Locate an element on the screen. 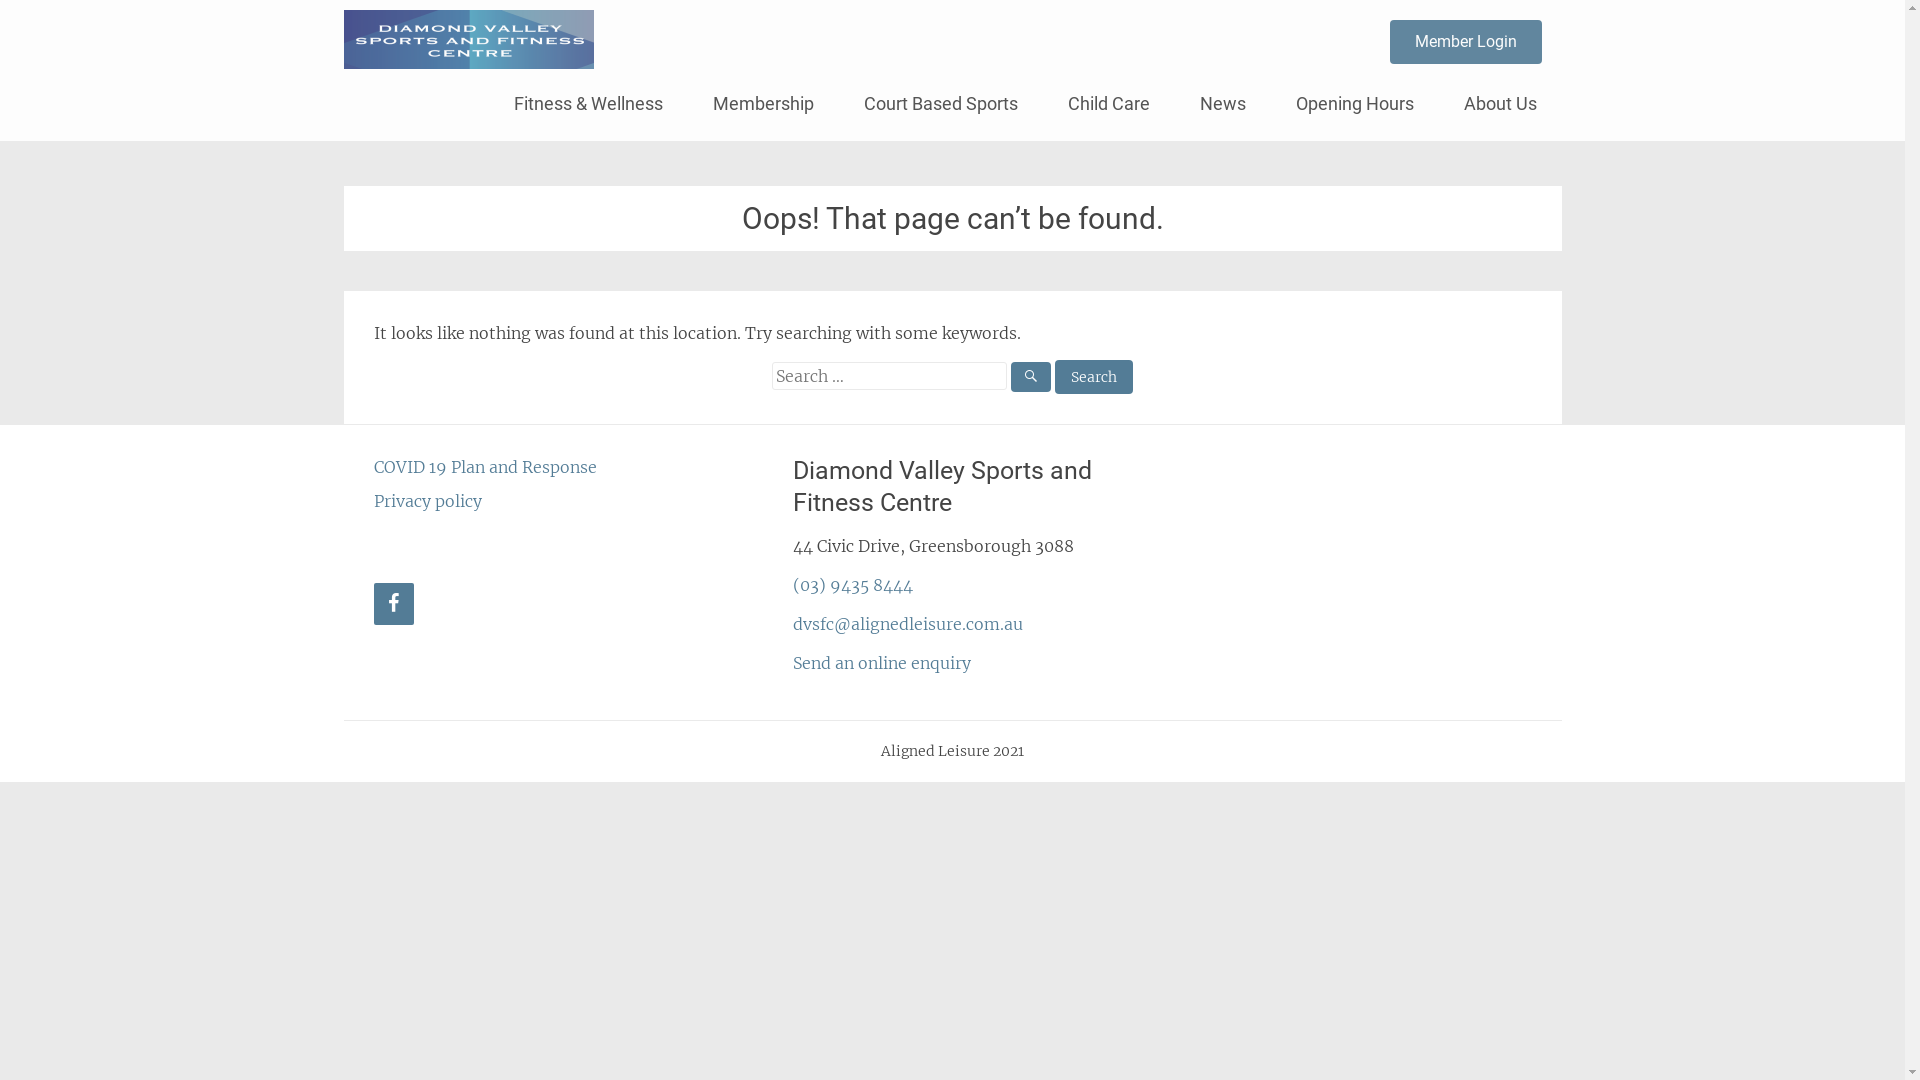 This screenshot has width=1920, height=1080. Membership is located at coordinates (764, 104).